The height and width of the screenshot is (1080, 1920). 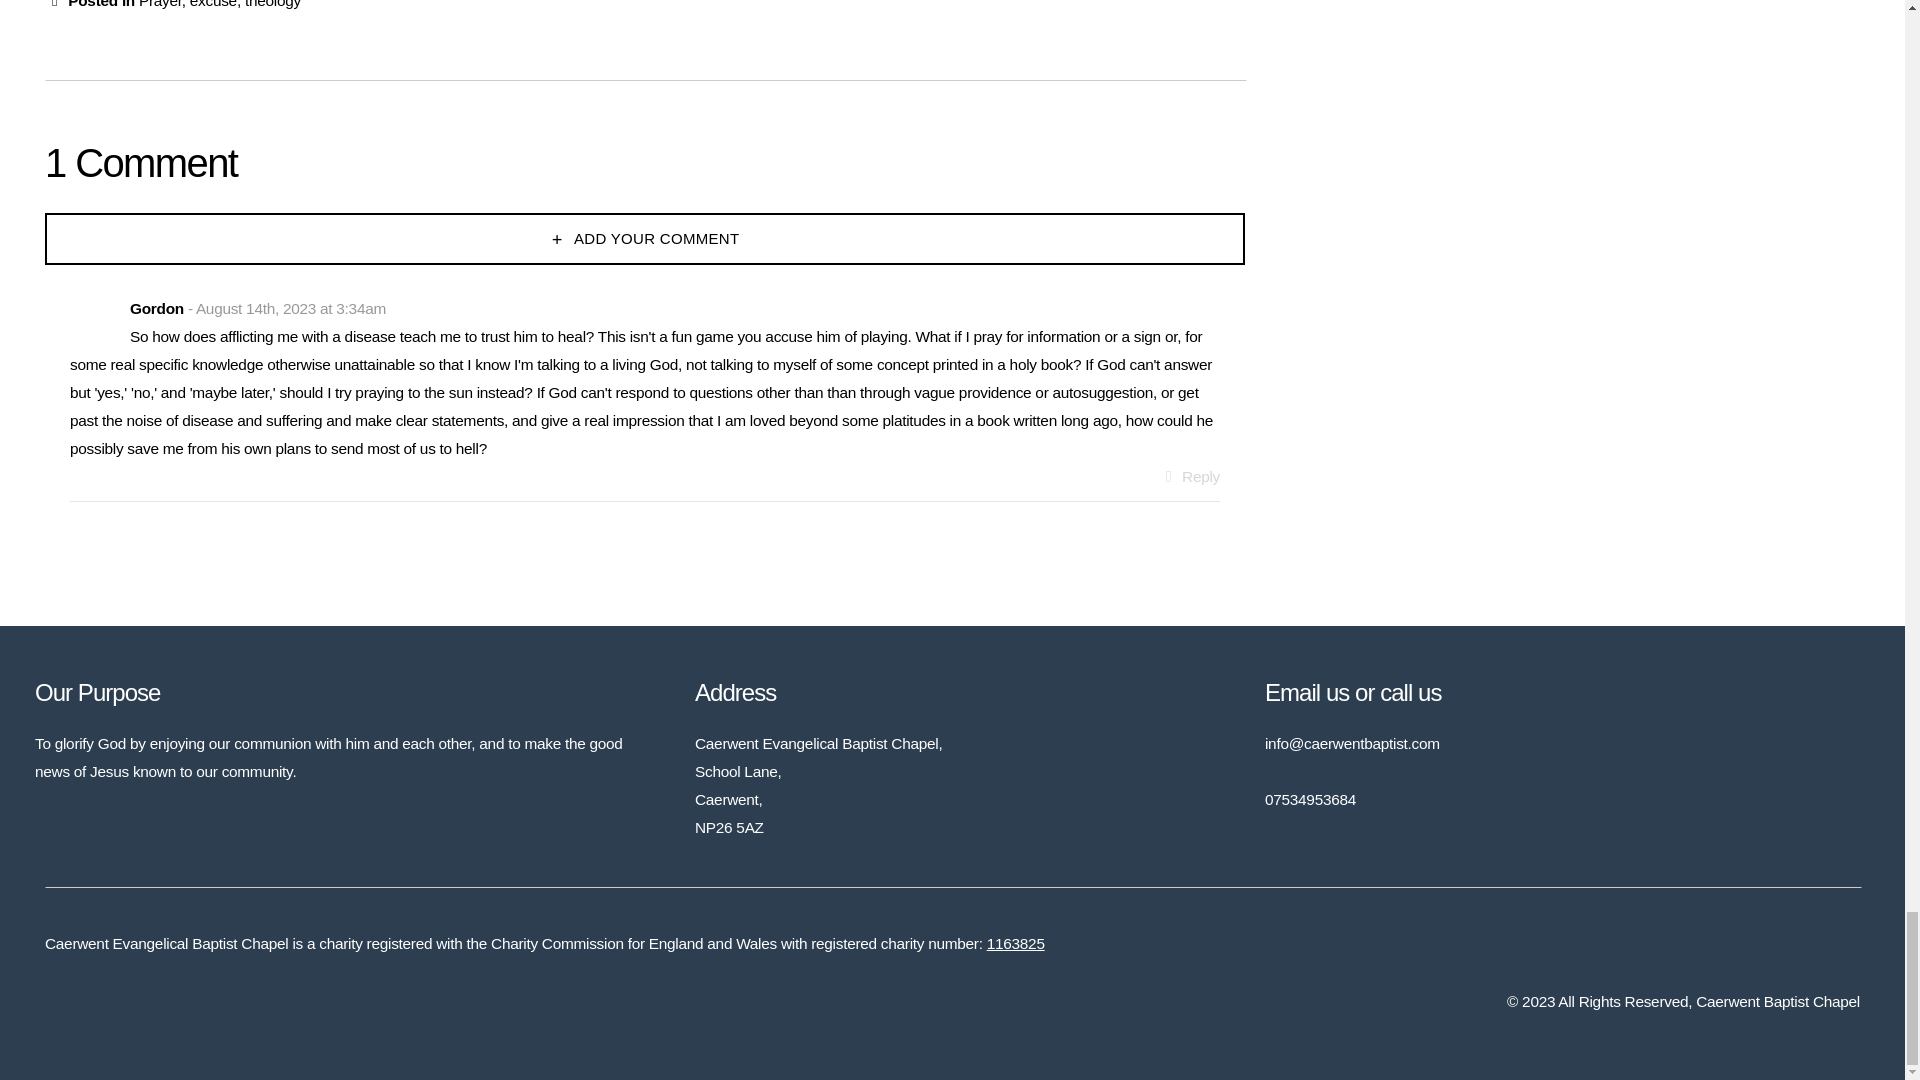 I want to click on excuse, so click(x=213, y=4).